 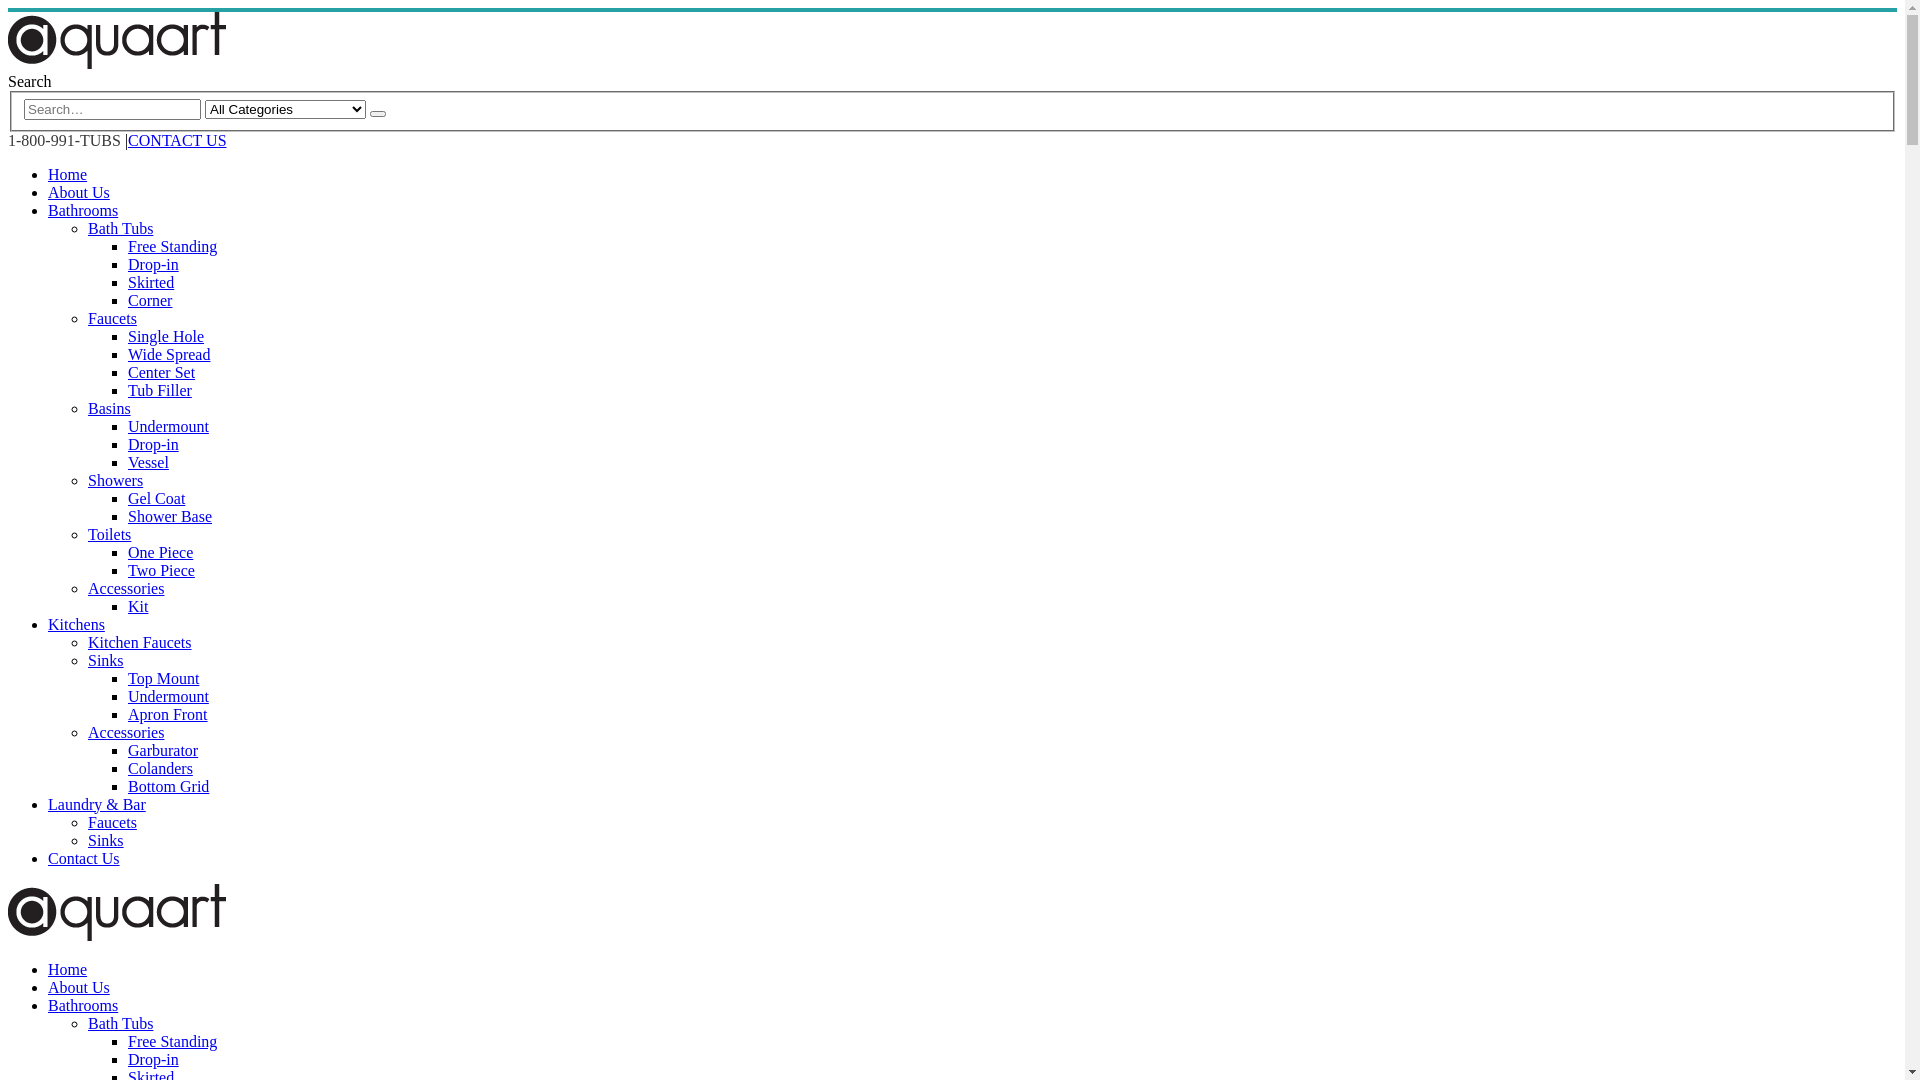 What do you see at coordinates (148, 462) in the screenshot?
I see `Vessel` at bounding box center [148, 462].